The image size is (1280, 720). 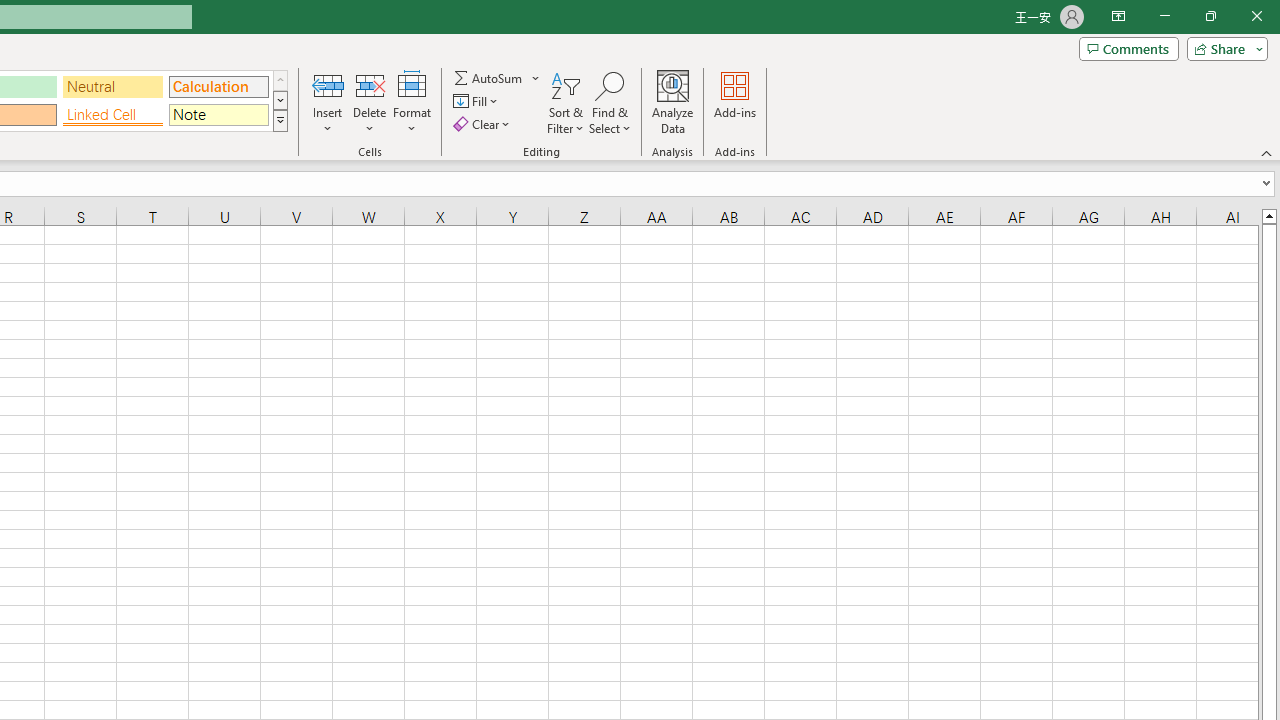 What do you see at coordinates (478, 102) in the screenshot?
I see `Fill` at bounding box center [478, 102].